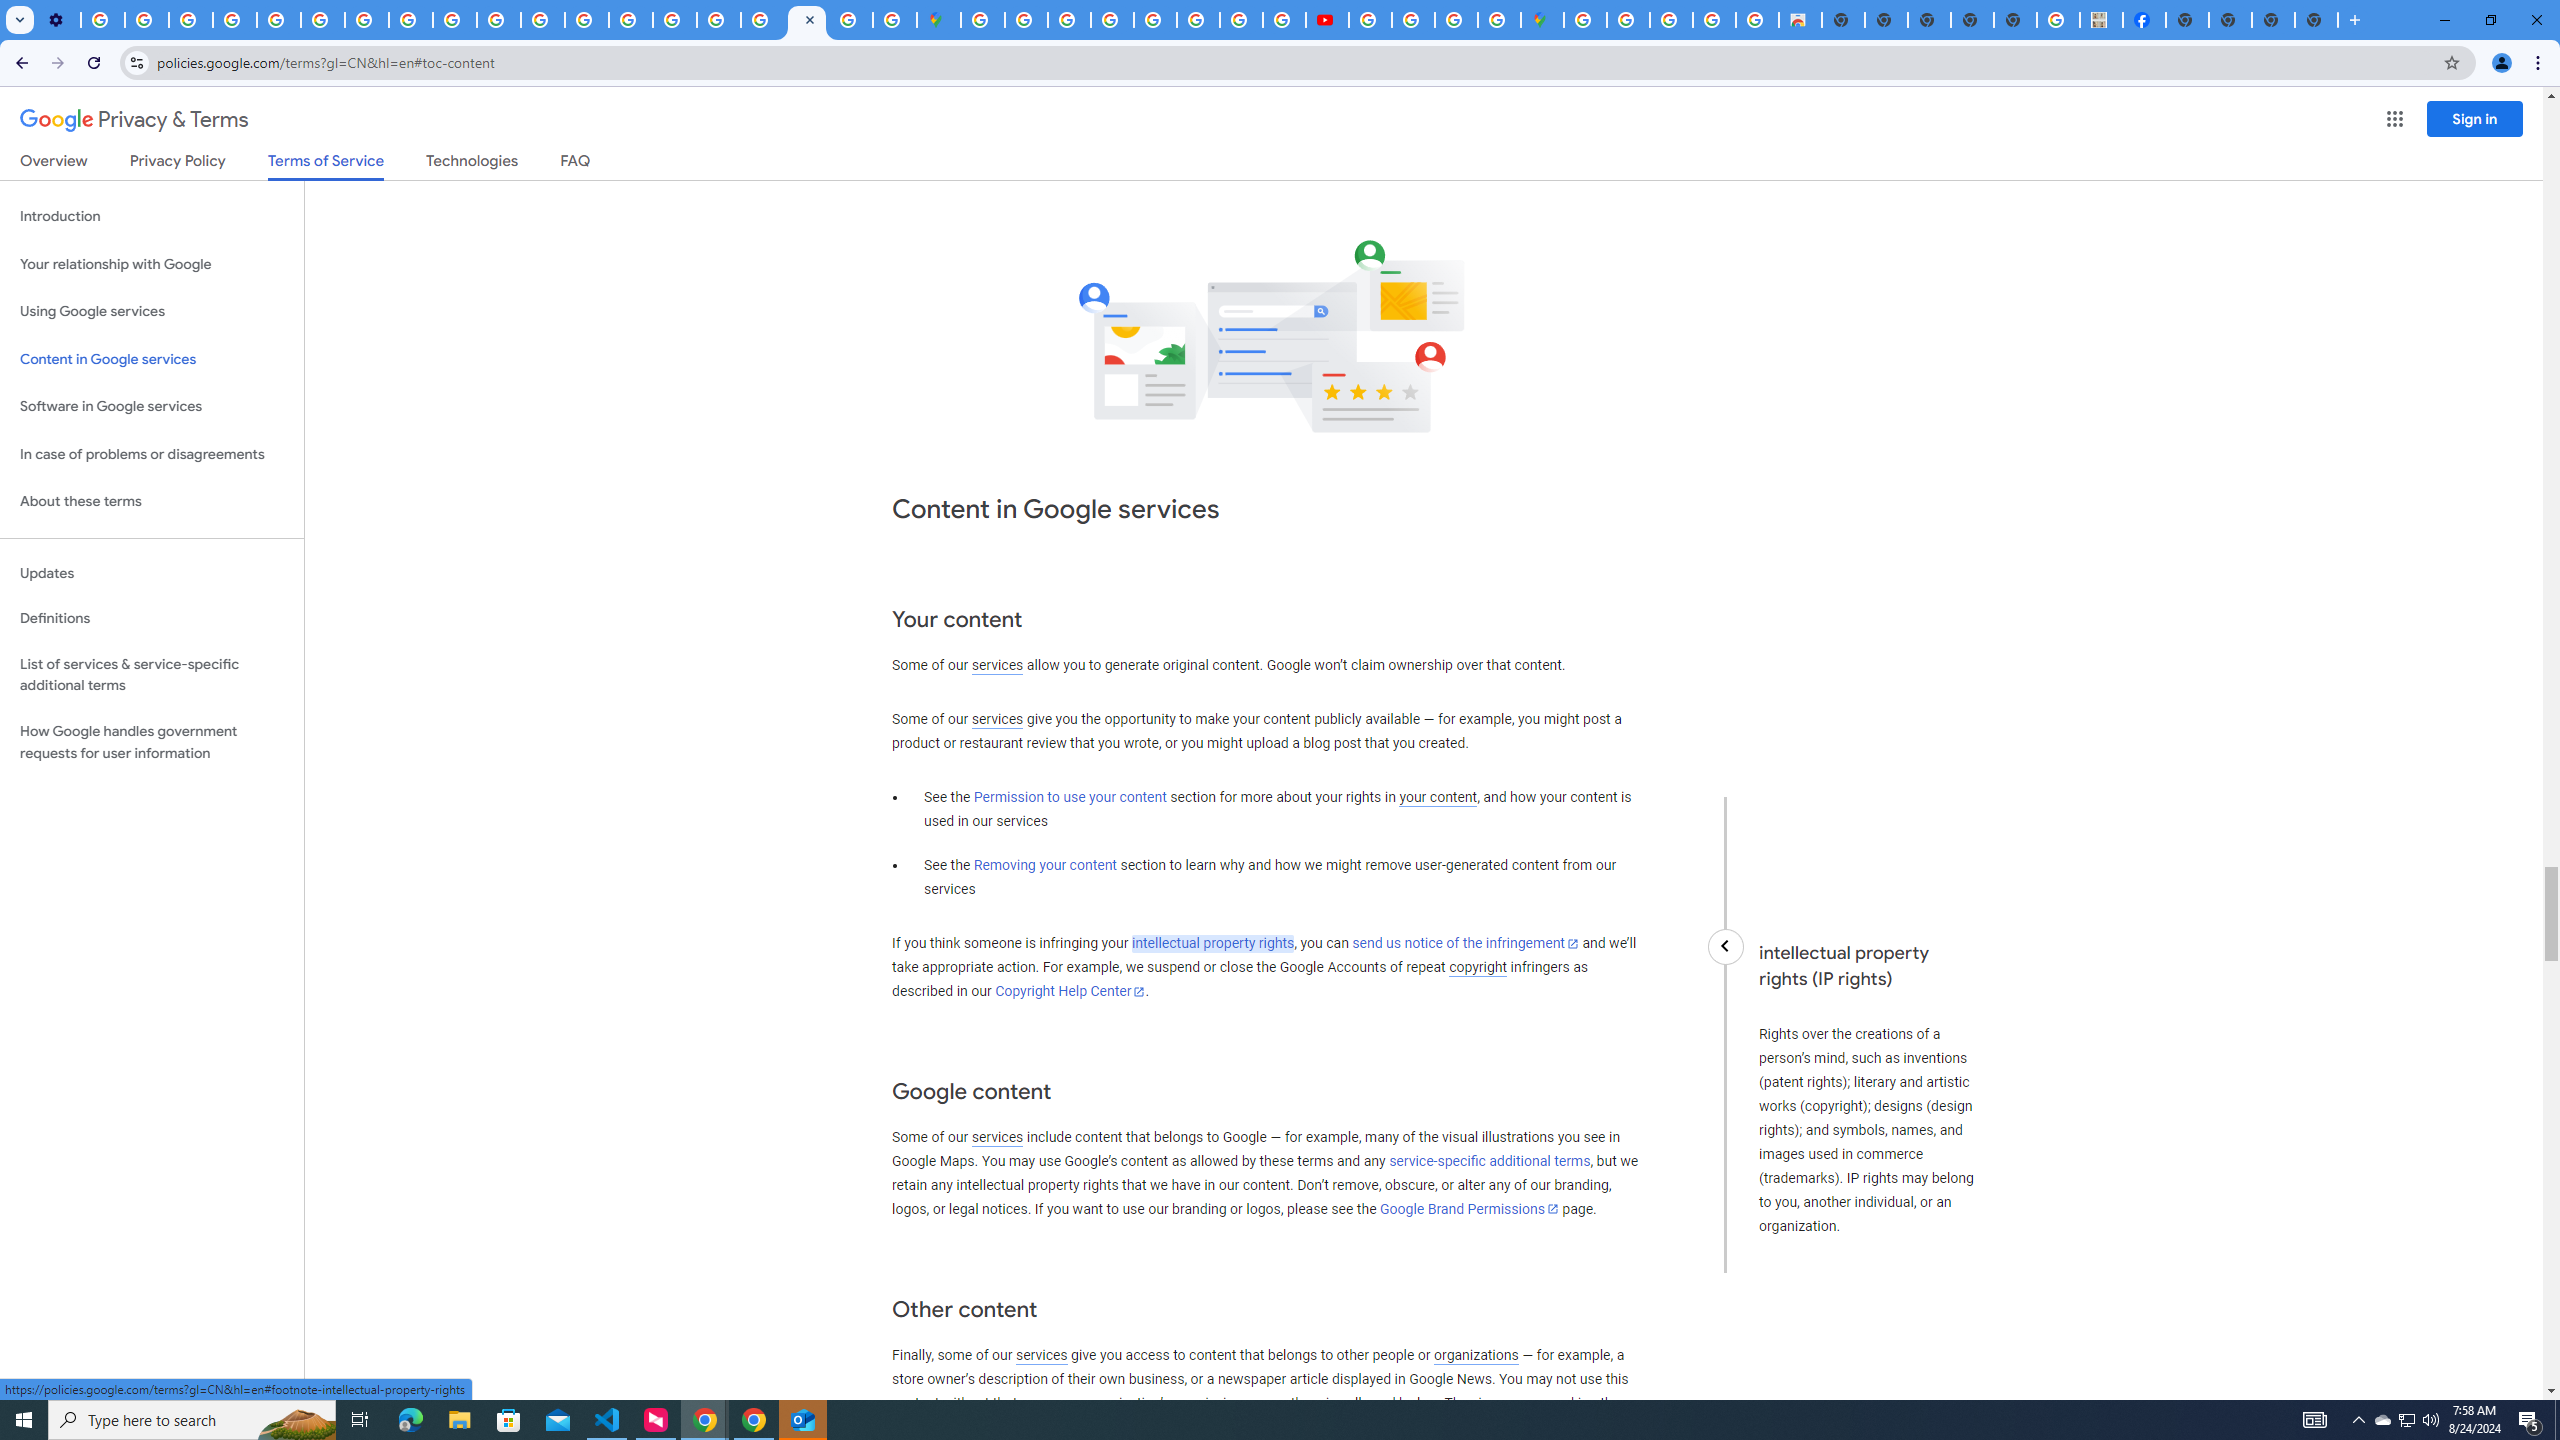 The image size is (2560, 1440). What do you see at coordinates (1469, 1208) in the screenshot?
I see `Google Brand Permissions` at bounding box center [1469, 1208].